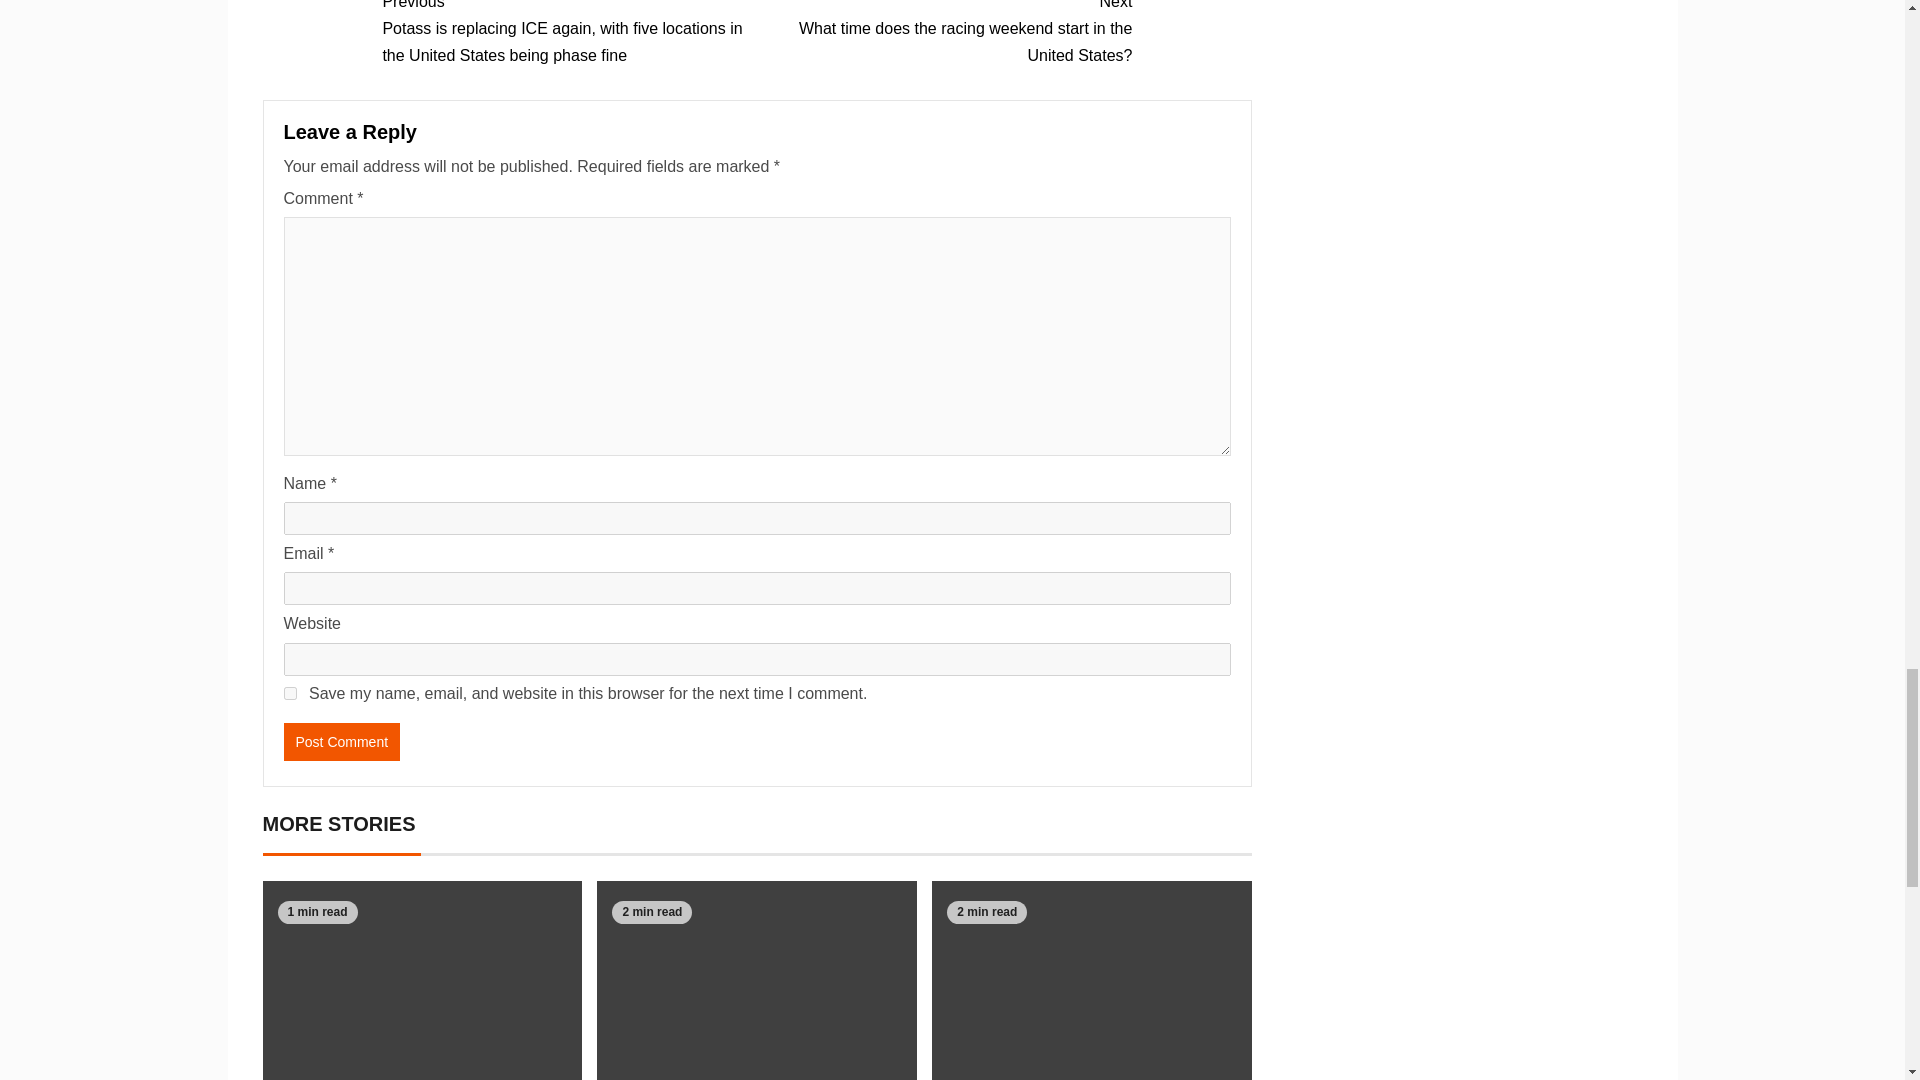  I want to click on Post Comment, so click(342, 742).